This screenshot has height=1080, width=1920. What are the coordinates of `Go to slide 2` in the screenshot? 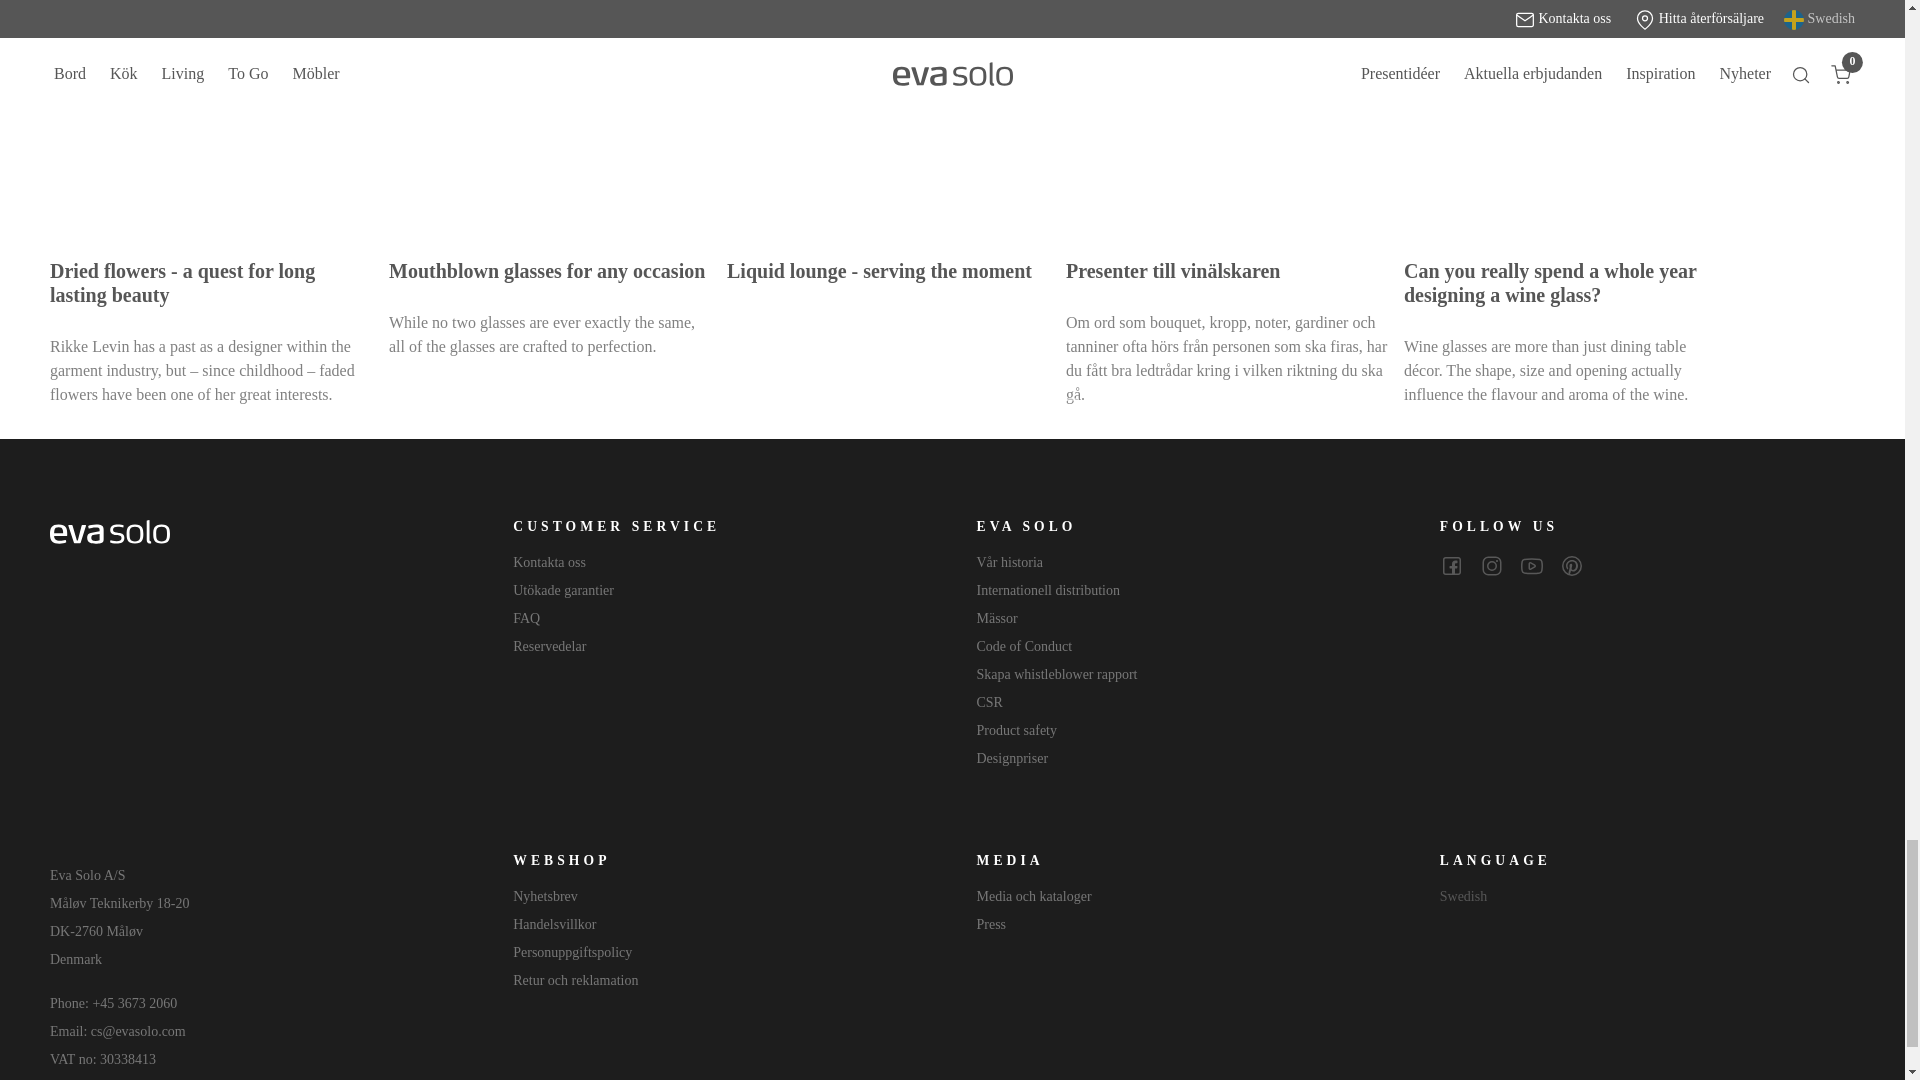 It's located at (797, 400).